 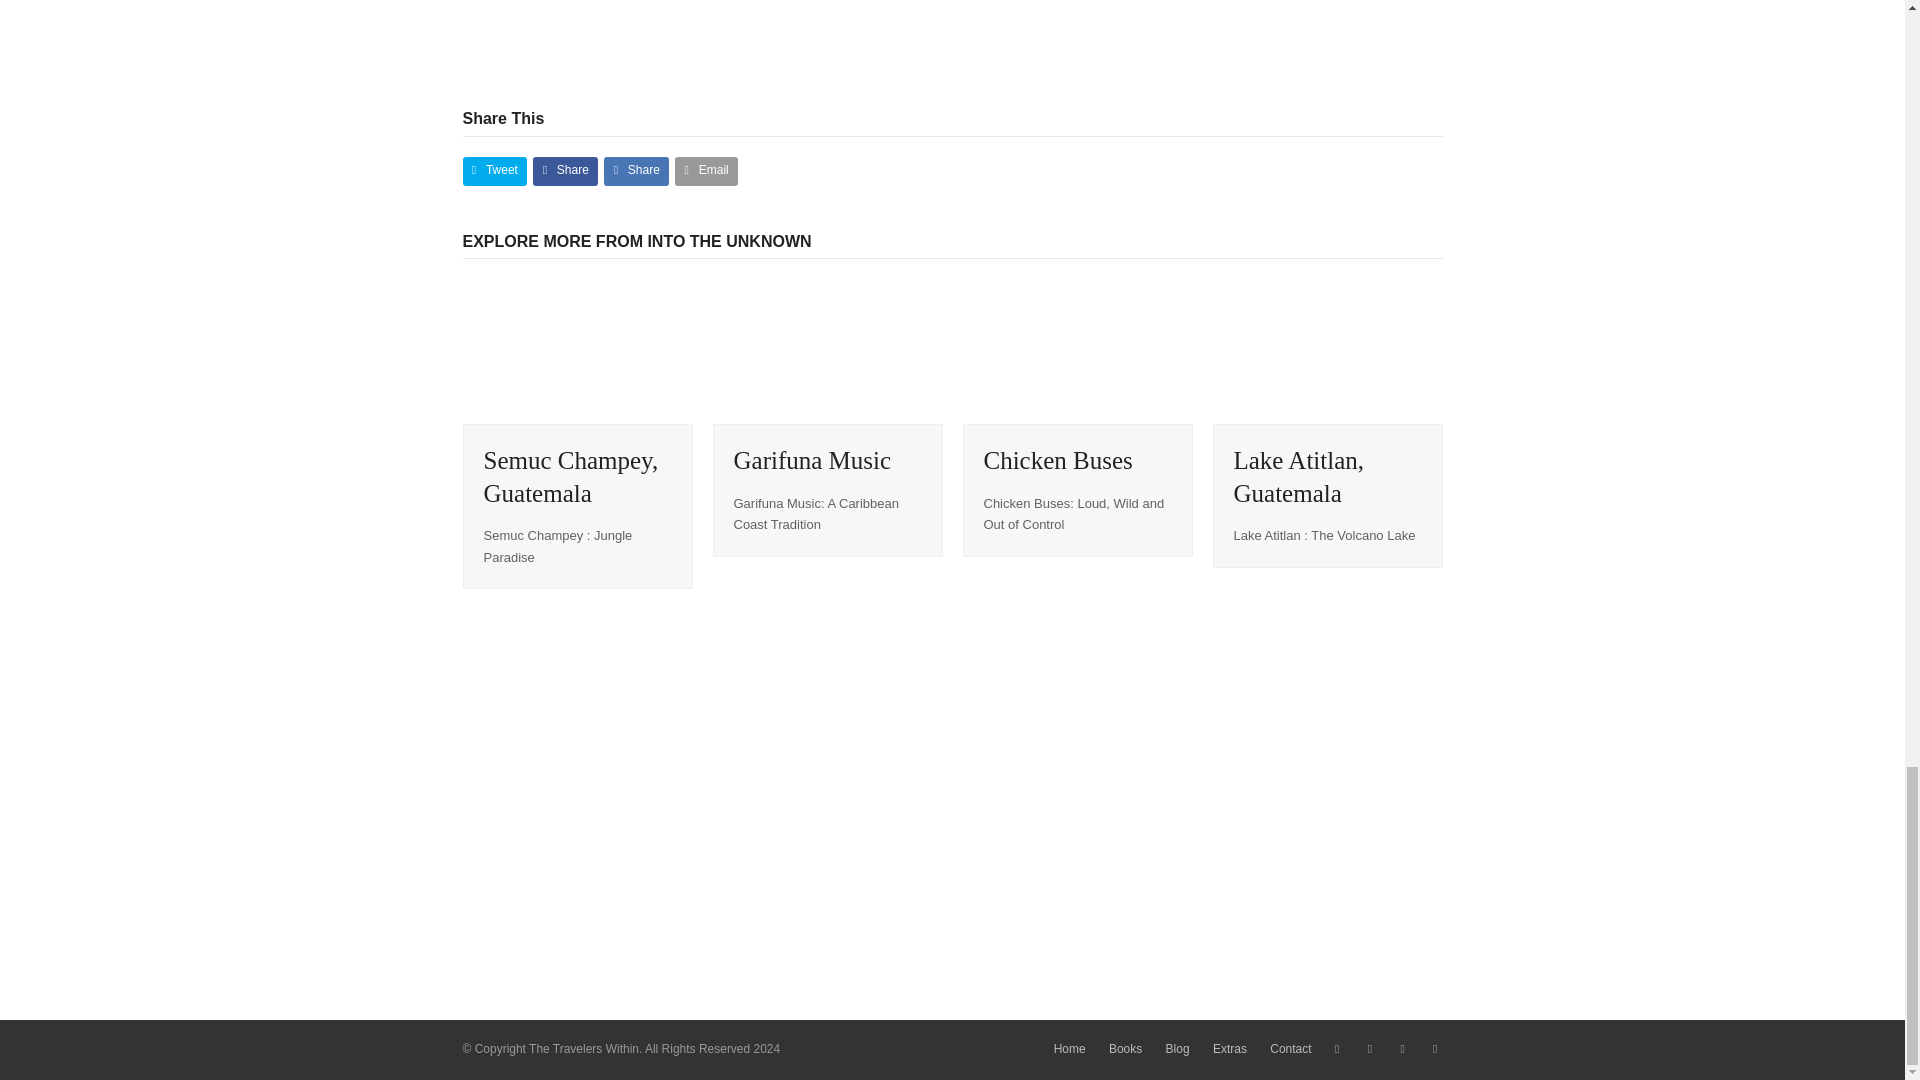 What do you see at coordinates (1326, 350) in the screenshot?
I see `Lake Atitlan, Guatemala` at bounding box center [1326, 350].